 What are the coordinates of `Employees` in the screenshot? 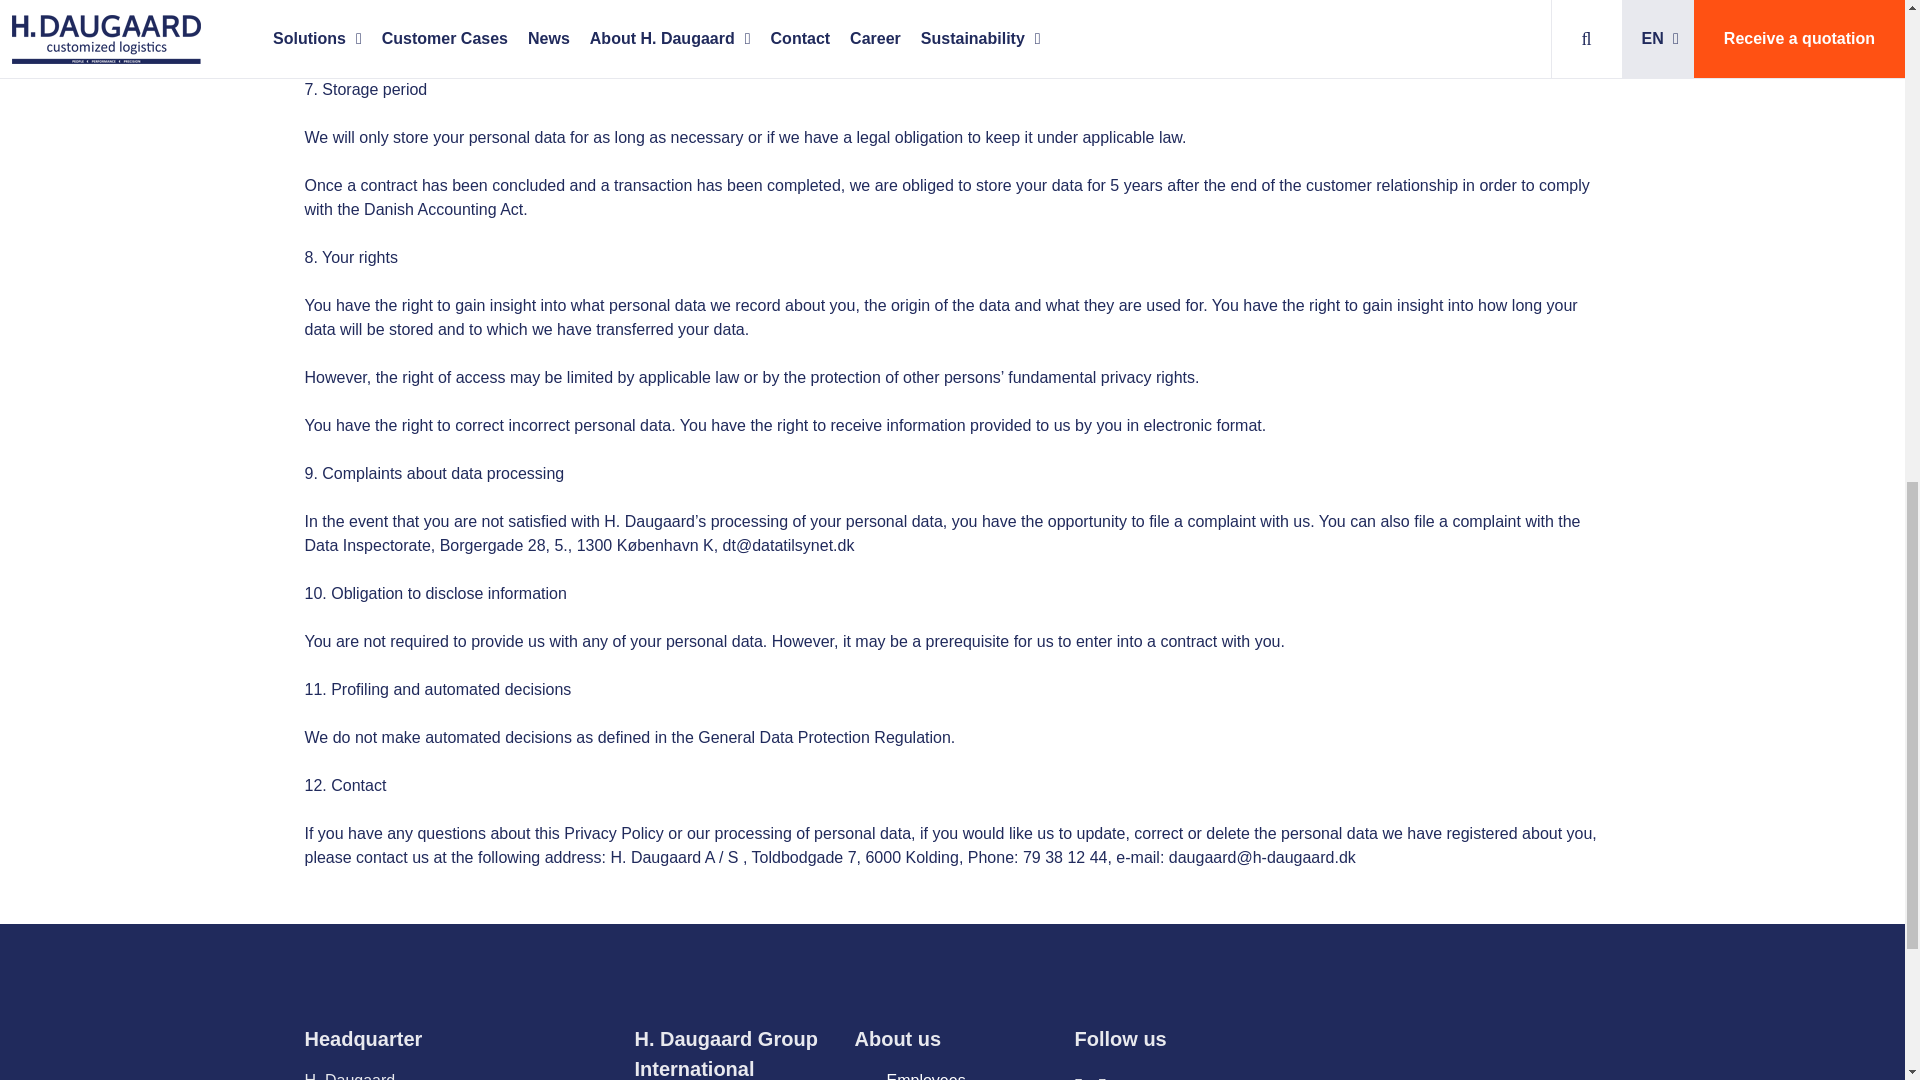 It's located at (925, 1076).